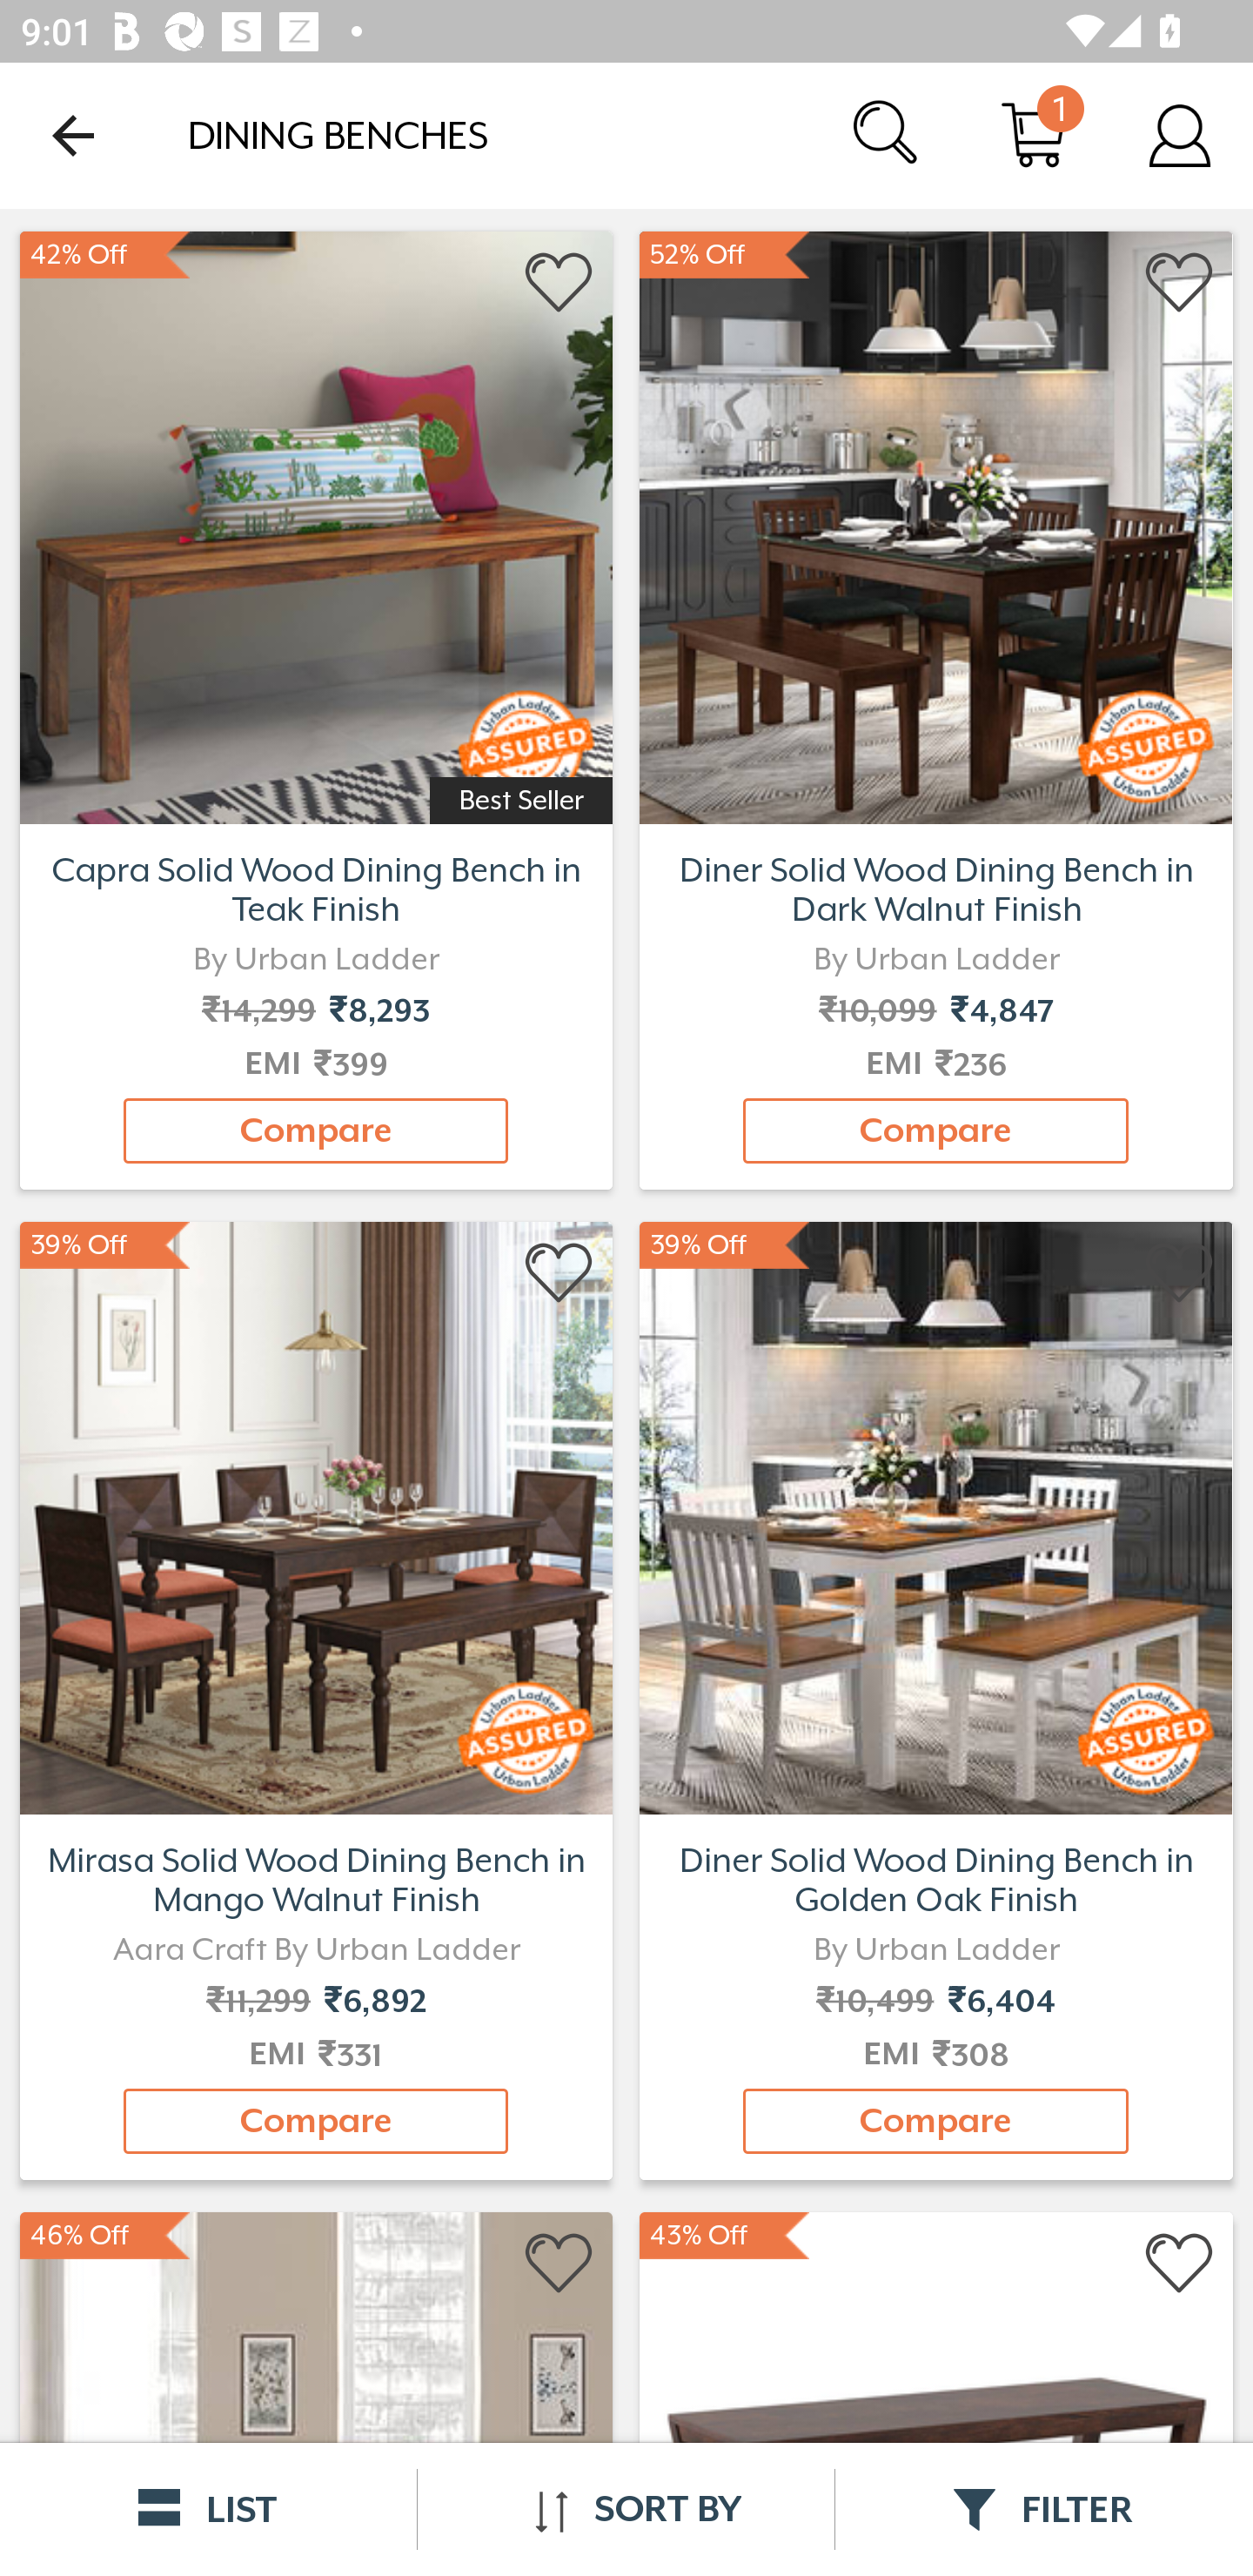 Image resolution: width=1253 pixels, height=2576 pixels. I want to click on Compare, so click(316, 1130).